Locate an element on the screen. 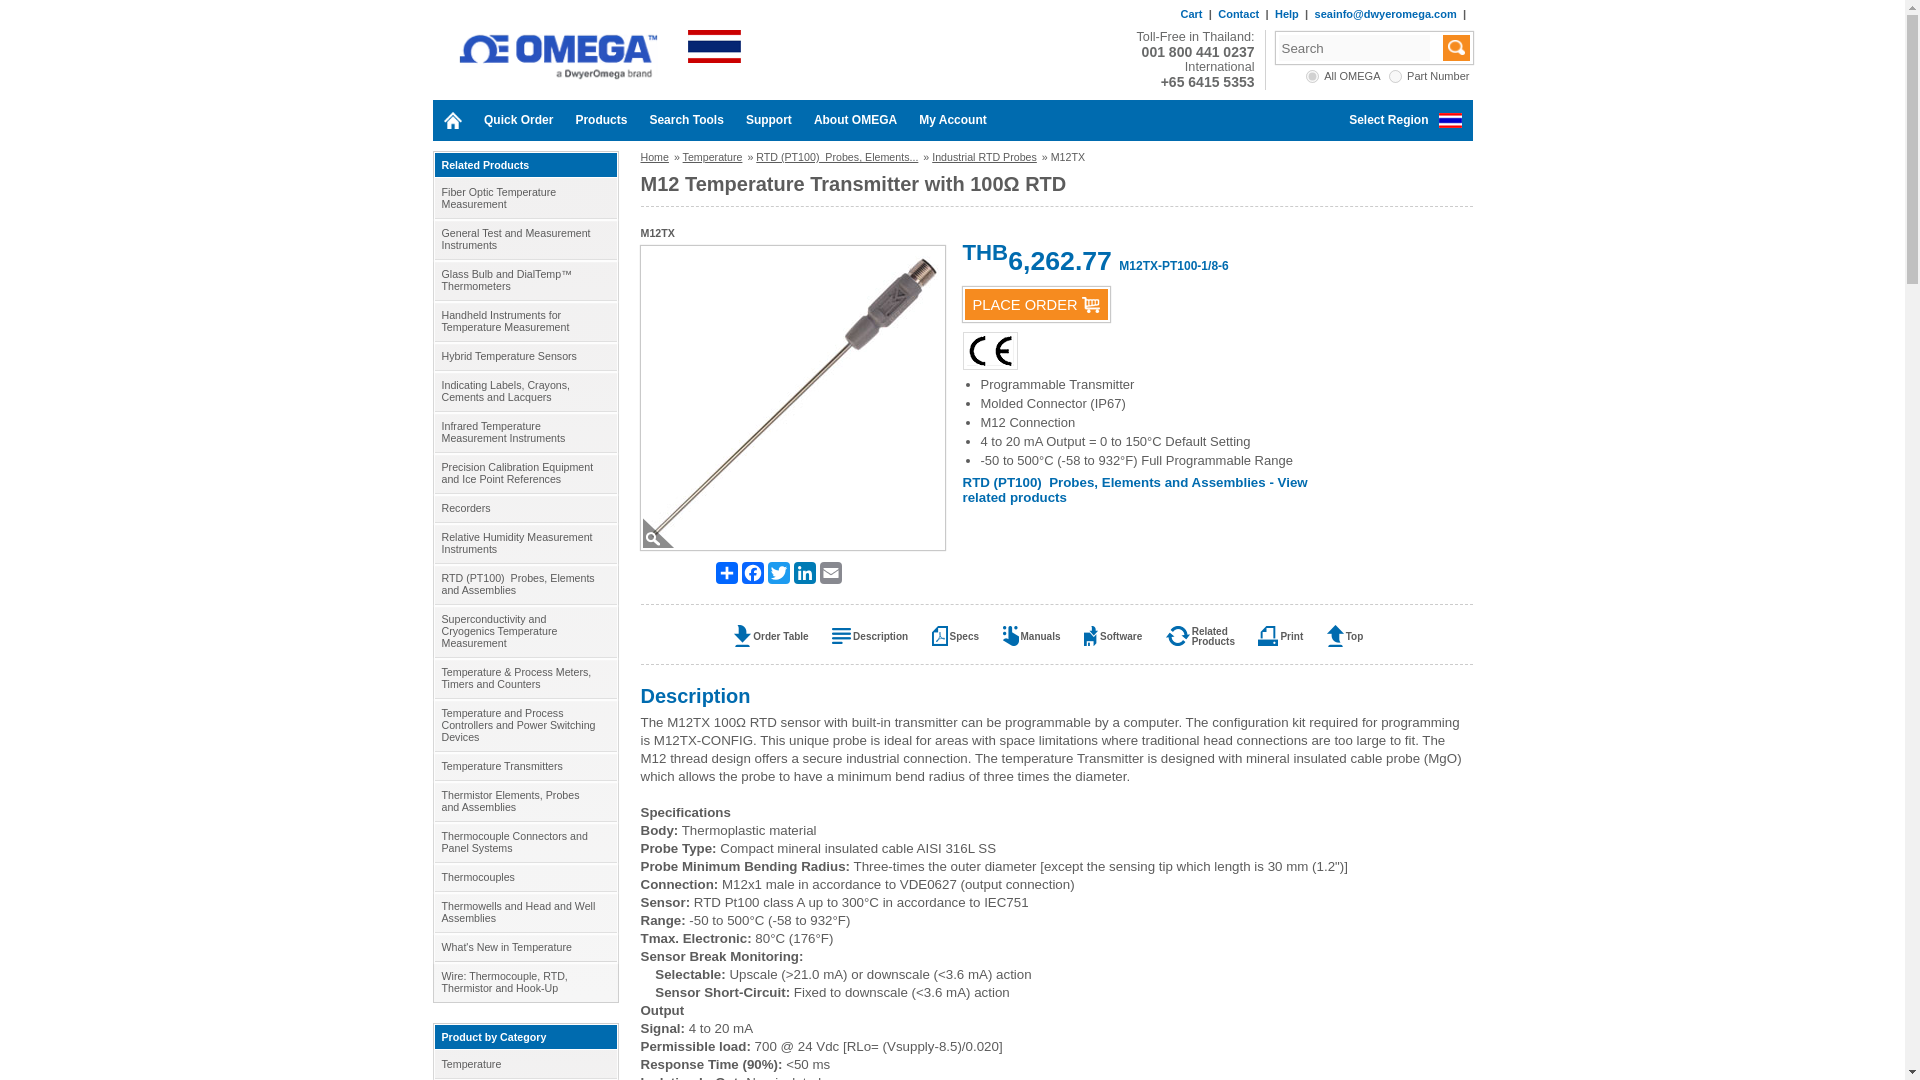  Superconductivity and Cryogenics Temperature Measurement is located at coordinates (524, 630).